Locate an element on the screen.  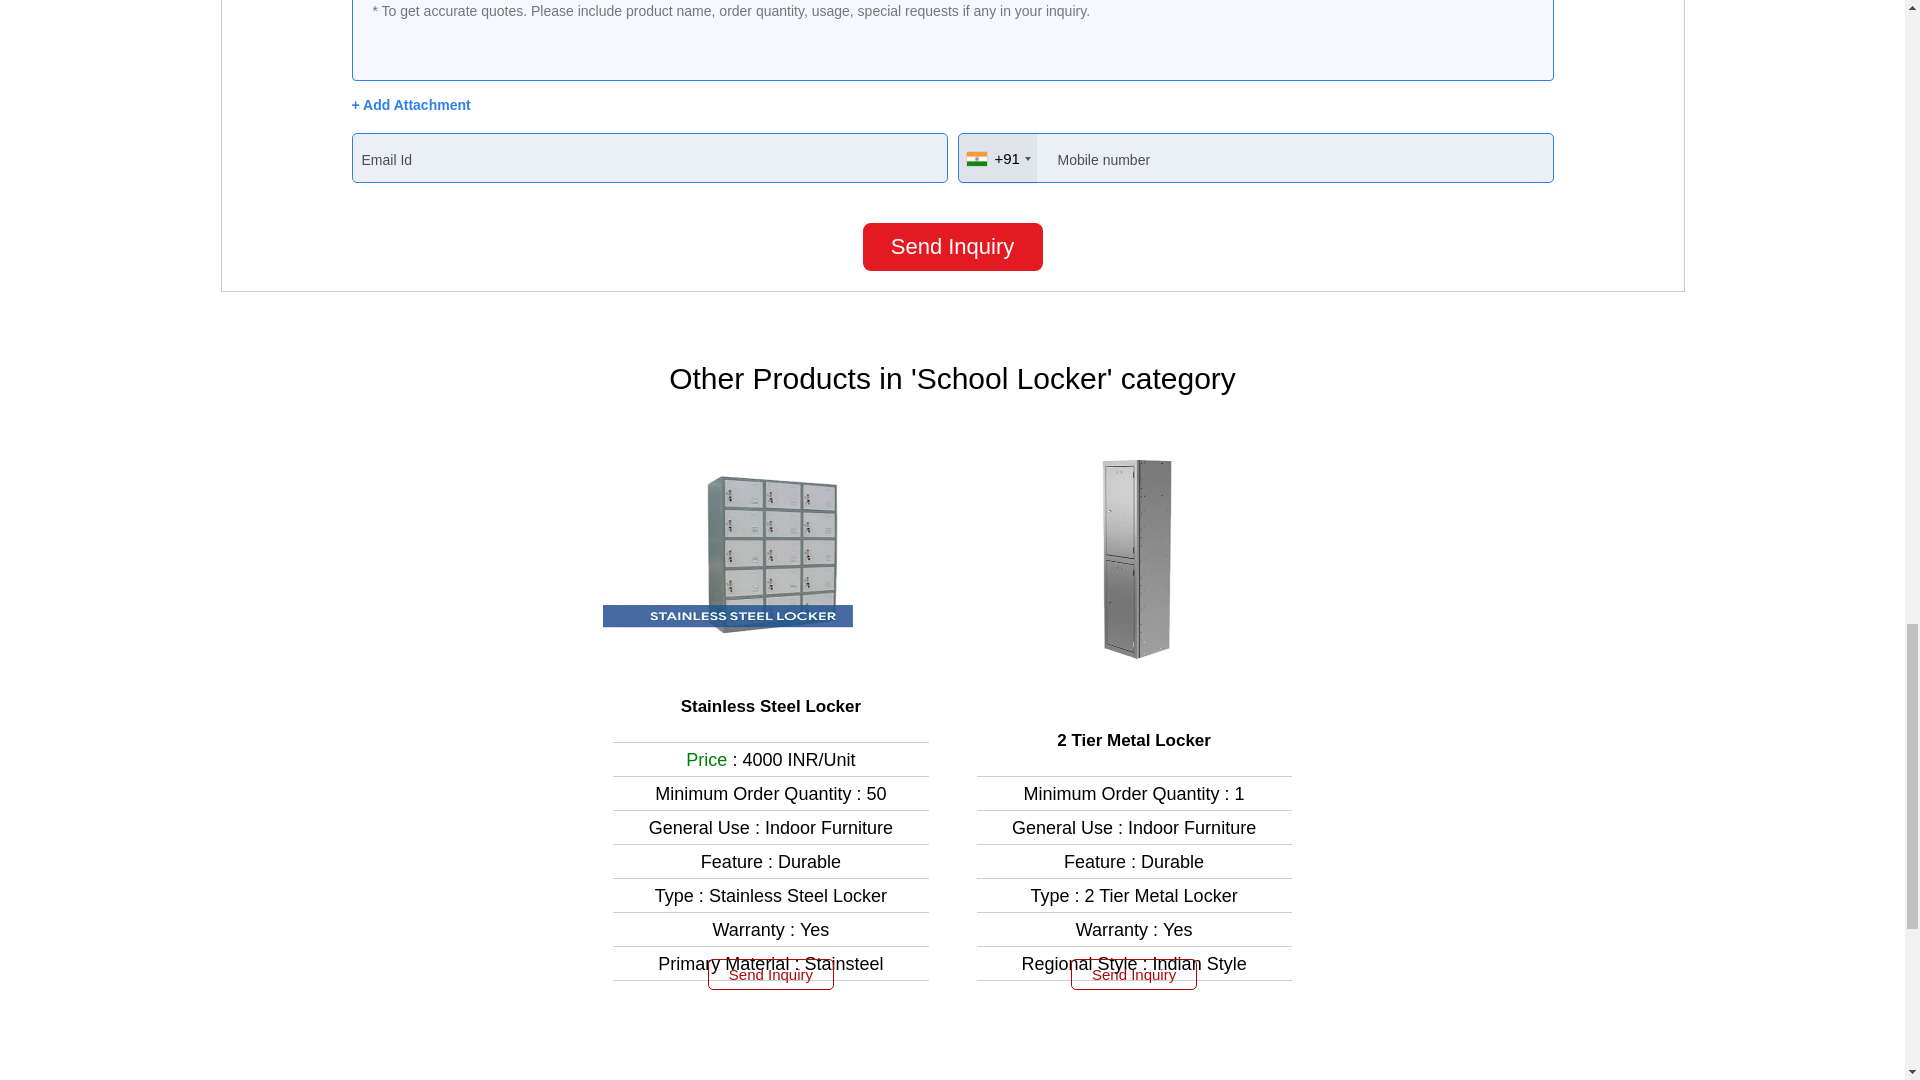
Stainless Steel Locker is located at coordinates (770, 706).